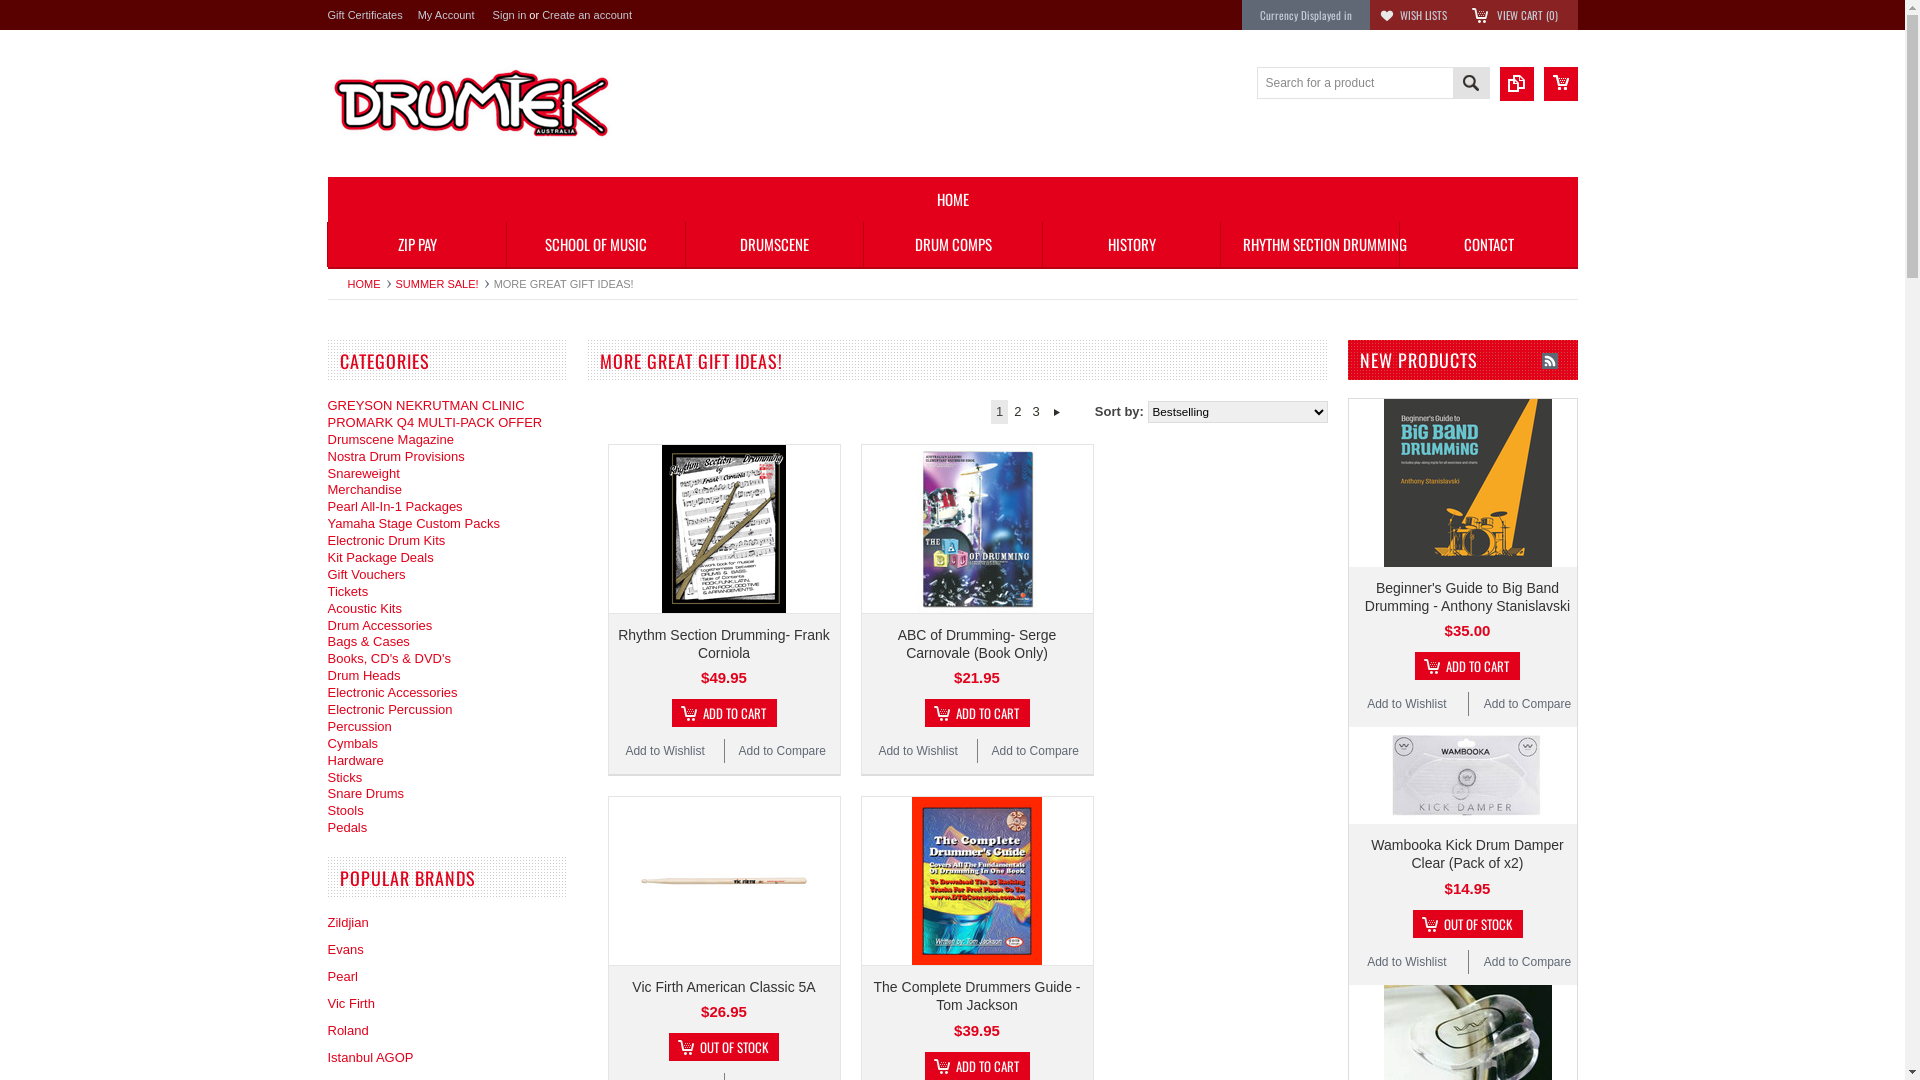 This screenshot has width=1920, height=1080. Describe the element at coordinates (1467, 854) in the screenshot. I see `Wambooka Kick Drum Damper Clear (Pack of x2)` at that location.